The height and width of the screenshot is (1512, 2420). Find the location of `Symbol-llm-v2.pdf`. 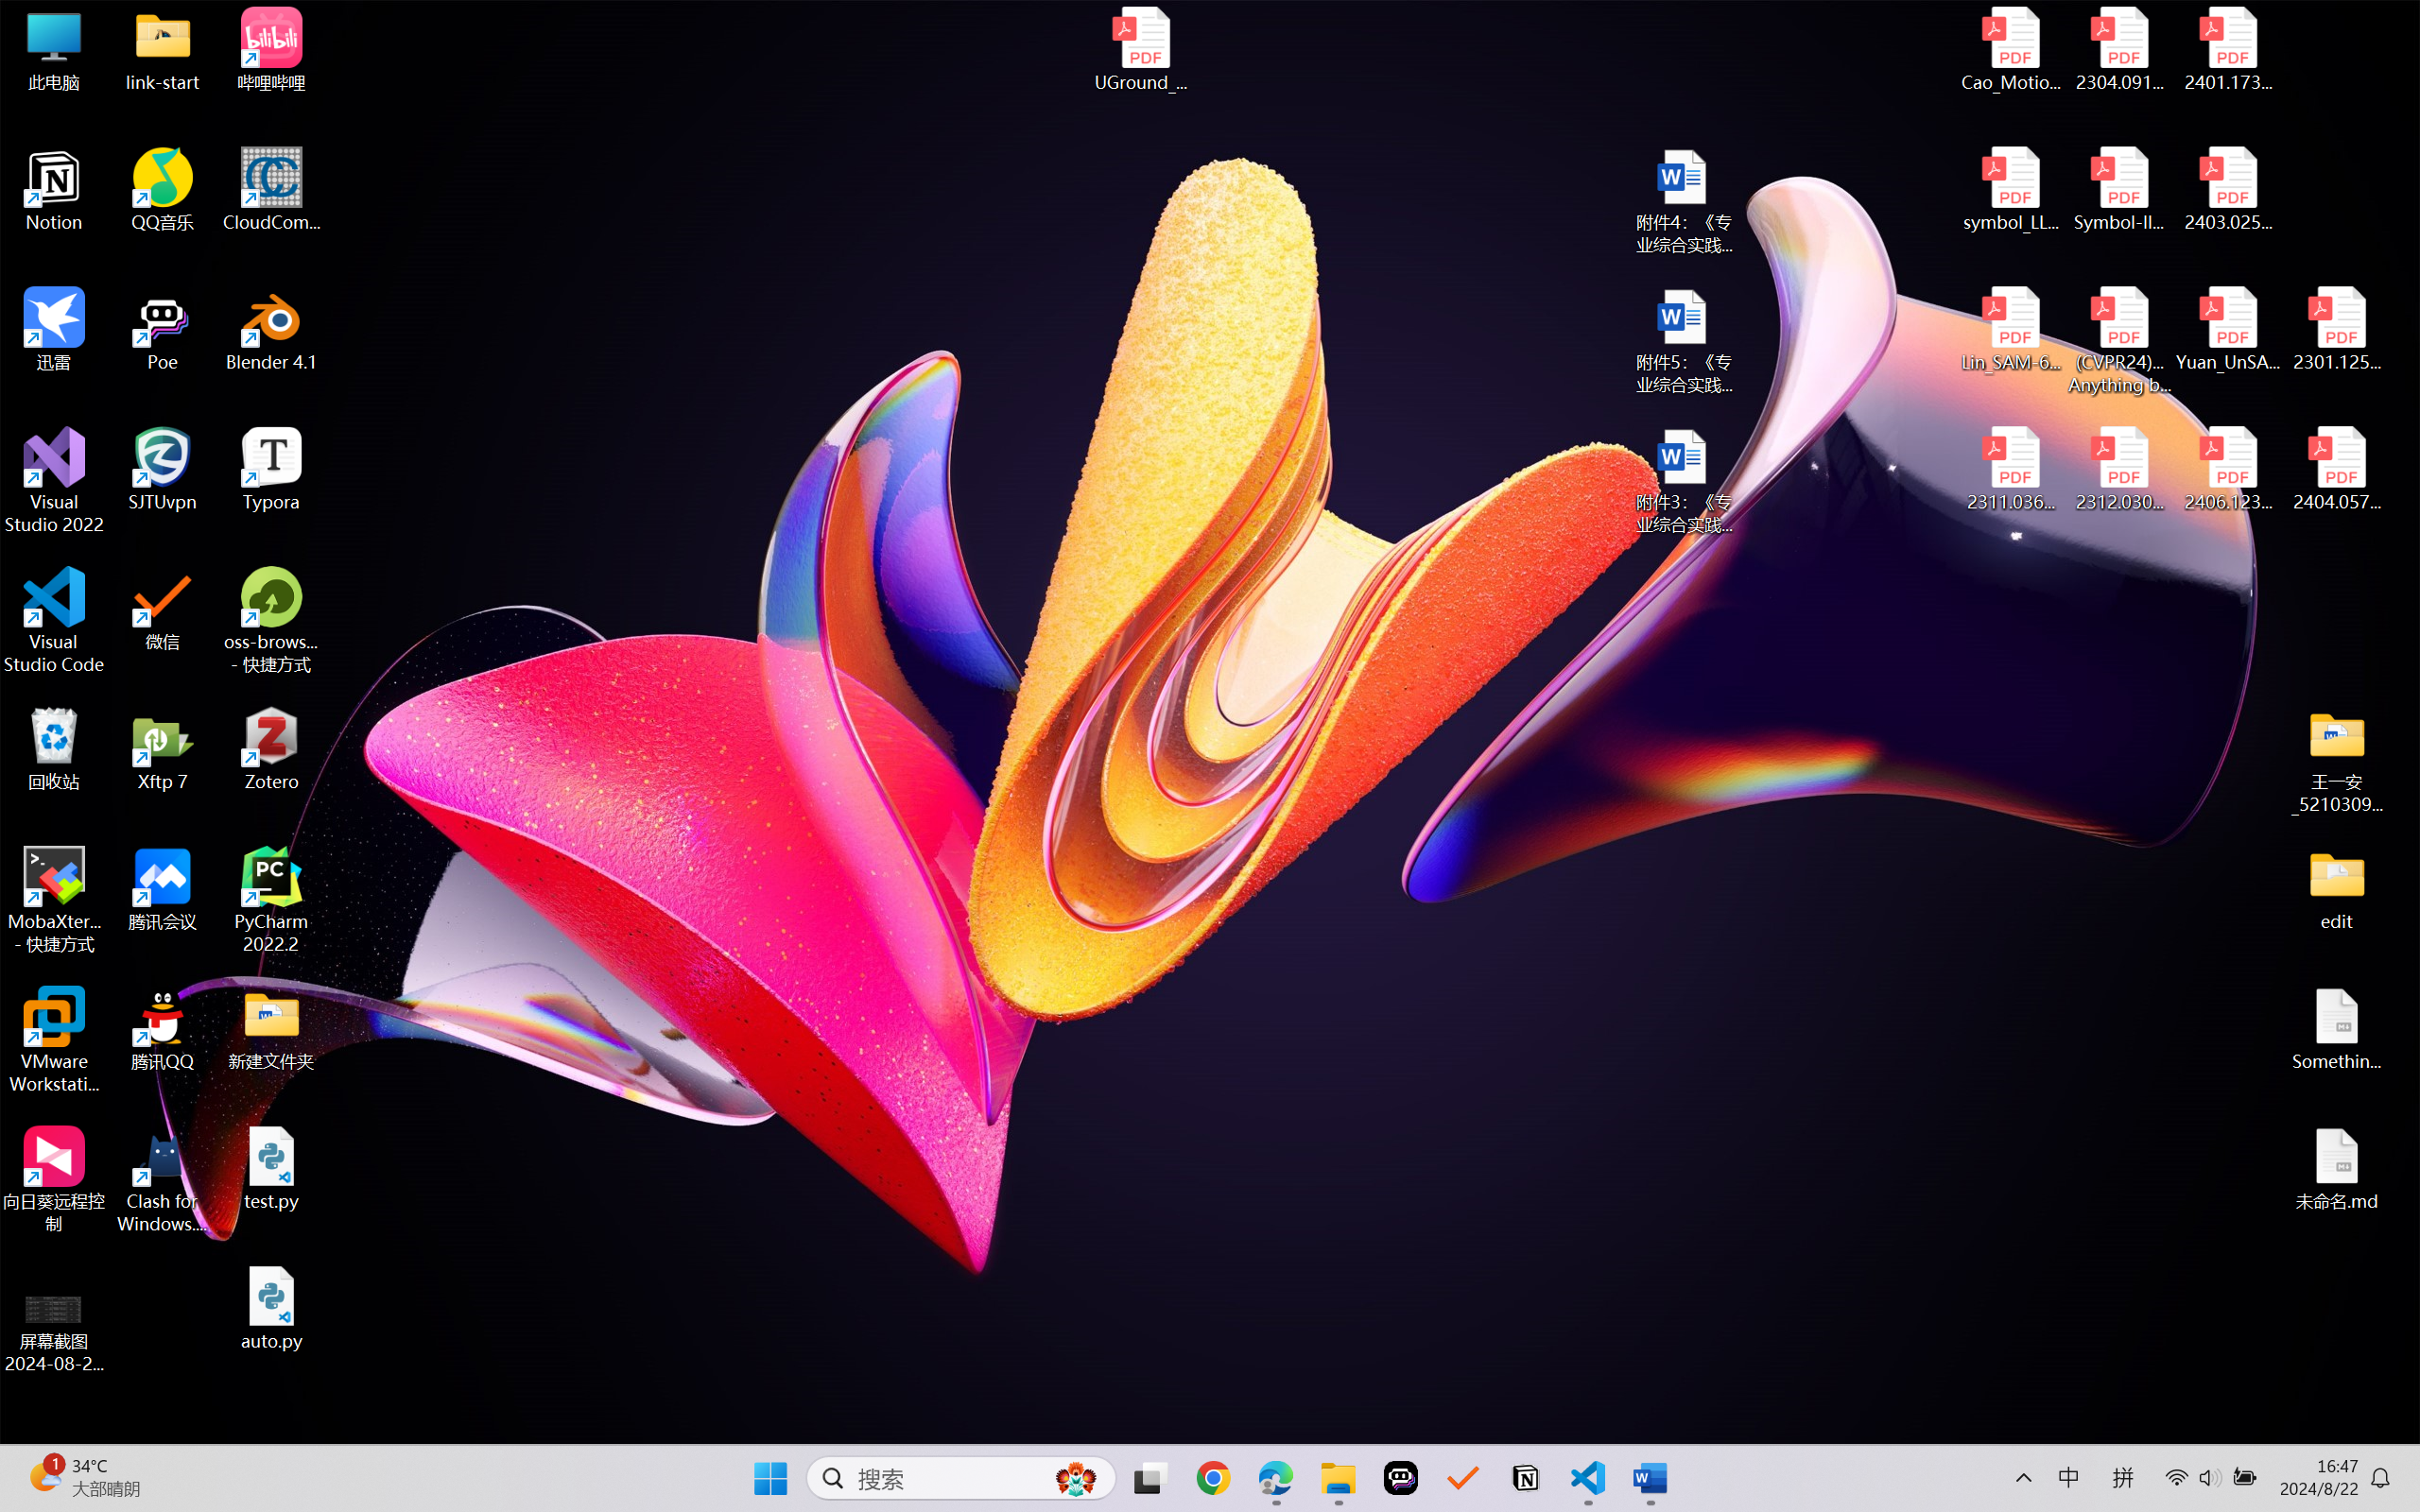

Symbol-llm-v2.pdf is located at coordinates (2119, 190).